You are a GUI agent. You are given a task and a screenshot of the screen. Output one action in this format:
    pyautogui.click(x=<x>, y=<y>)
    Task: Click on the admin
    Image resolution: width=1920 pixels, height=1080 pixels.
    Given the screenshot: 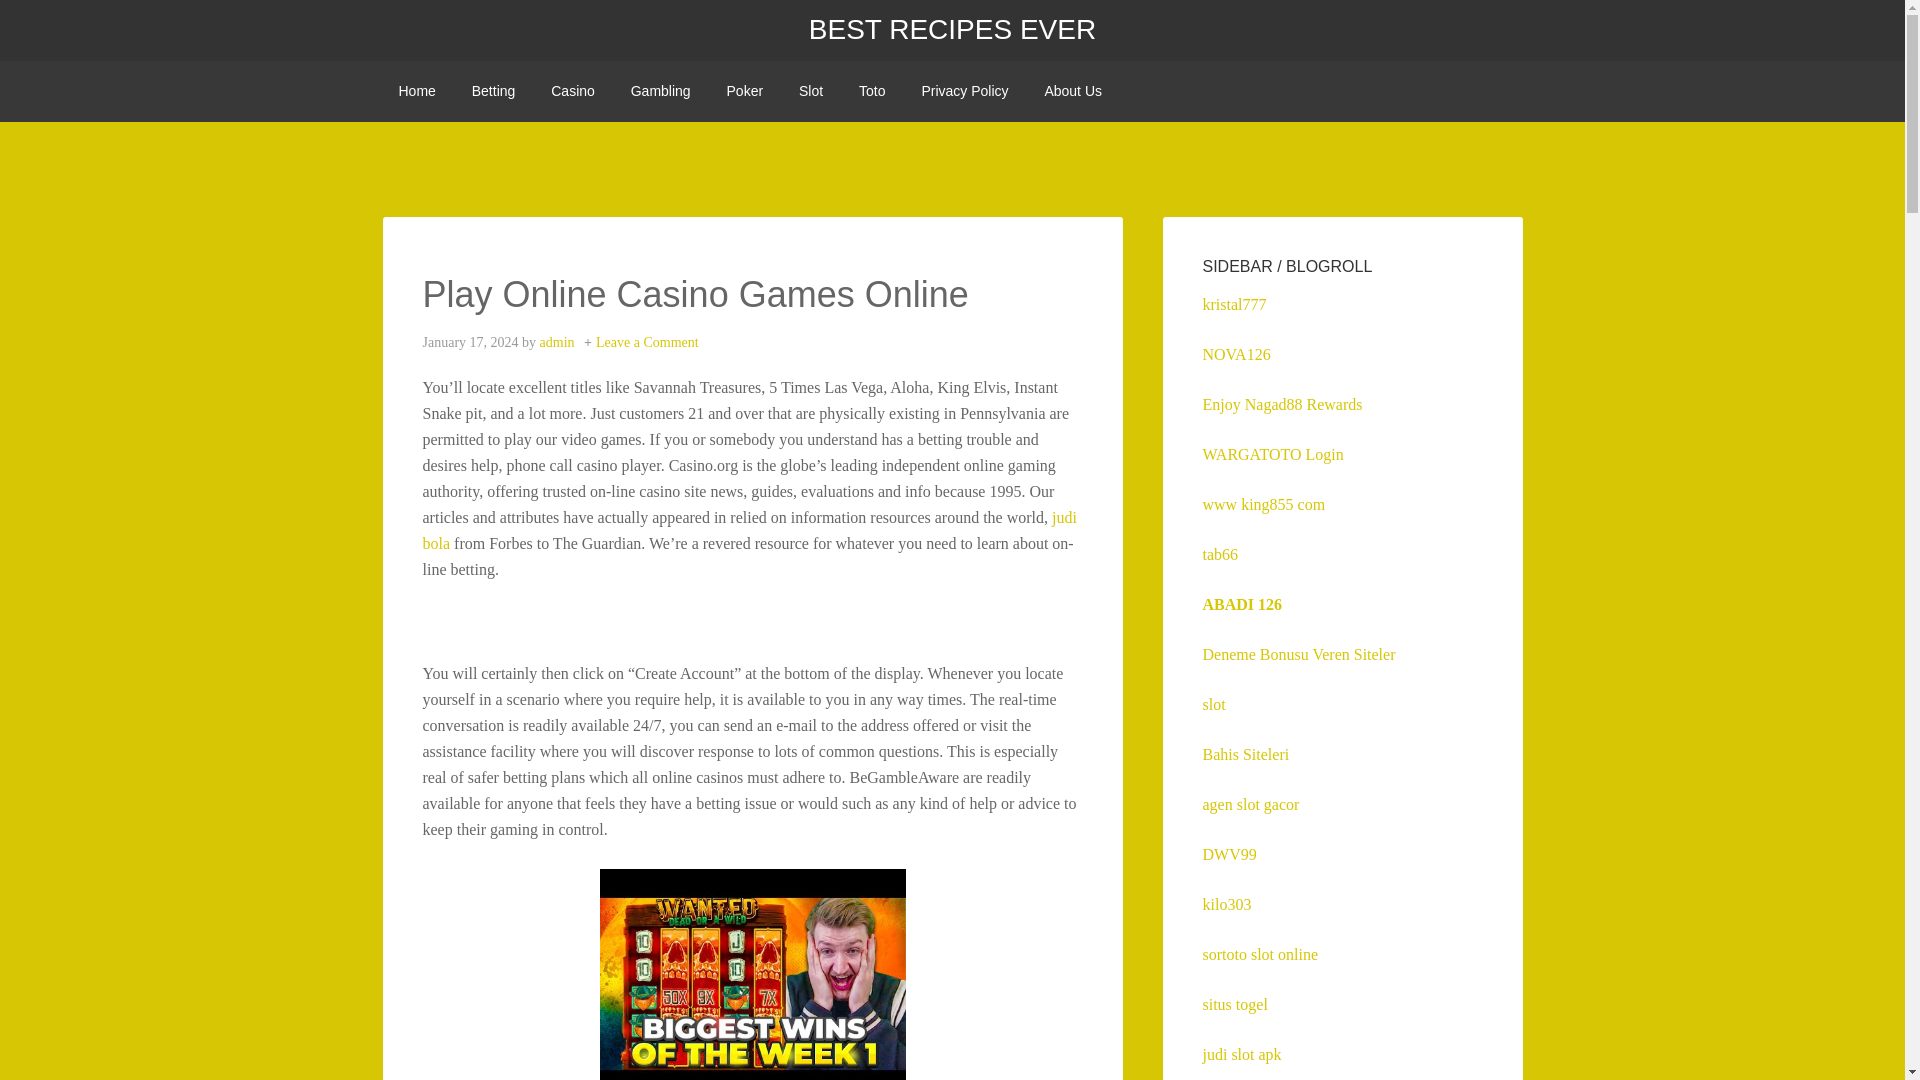 What is the action you would take?
    pyautogui.click(x=556, y=342)
    